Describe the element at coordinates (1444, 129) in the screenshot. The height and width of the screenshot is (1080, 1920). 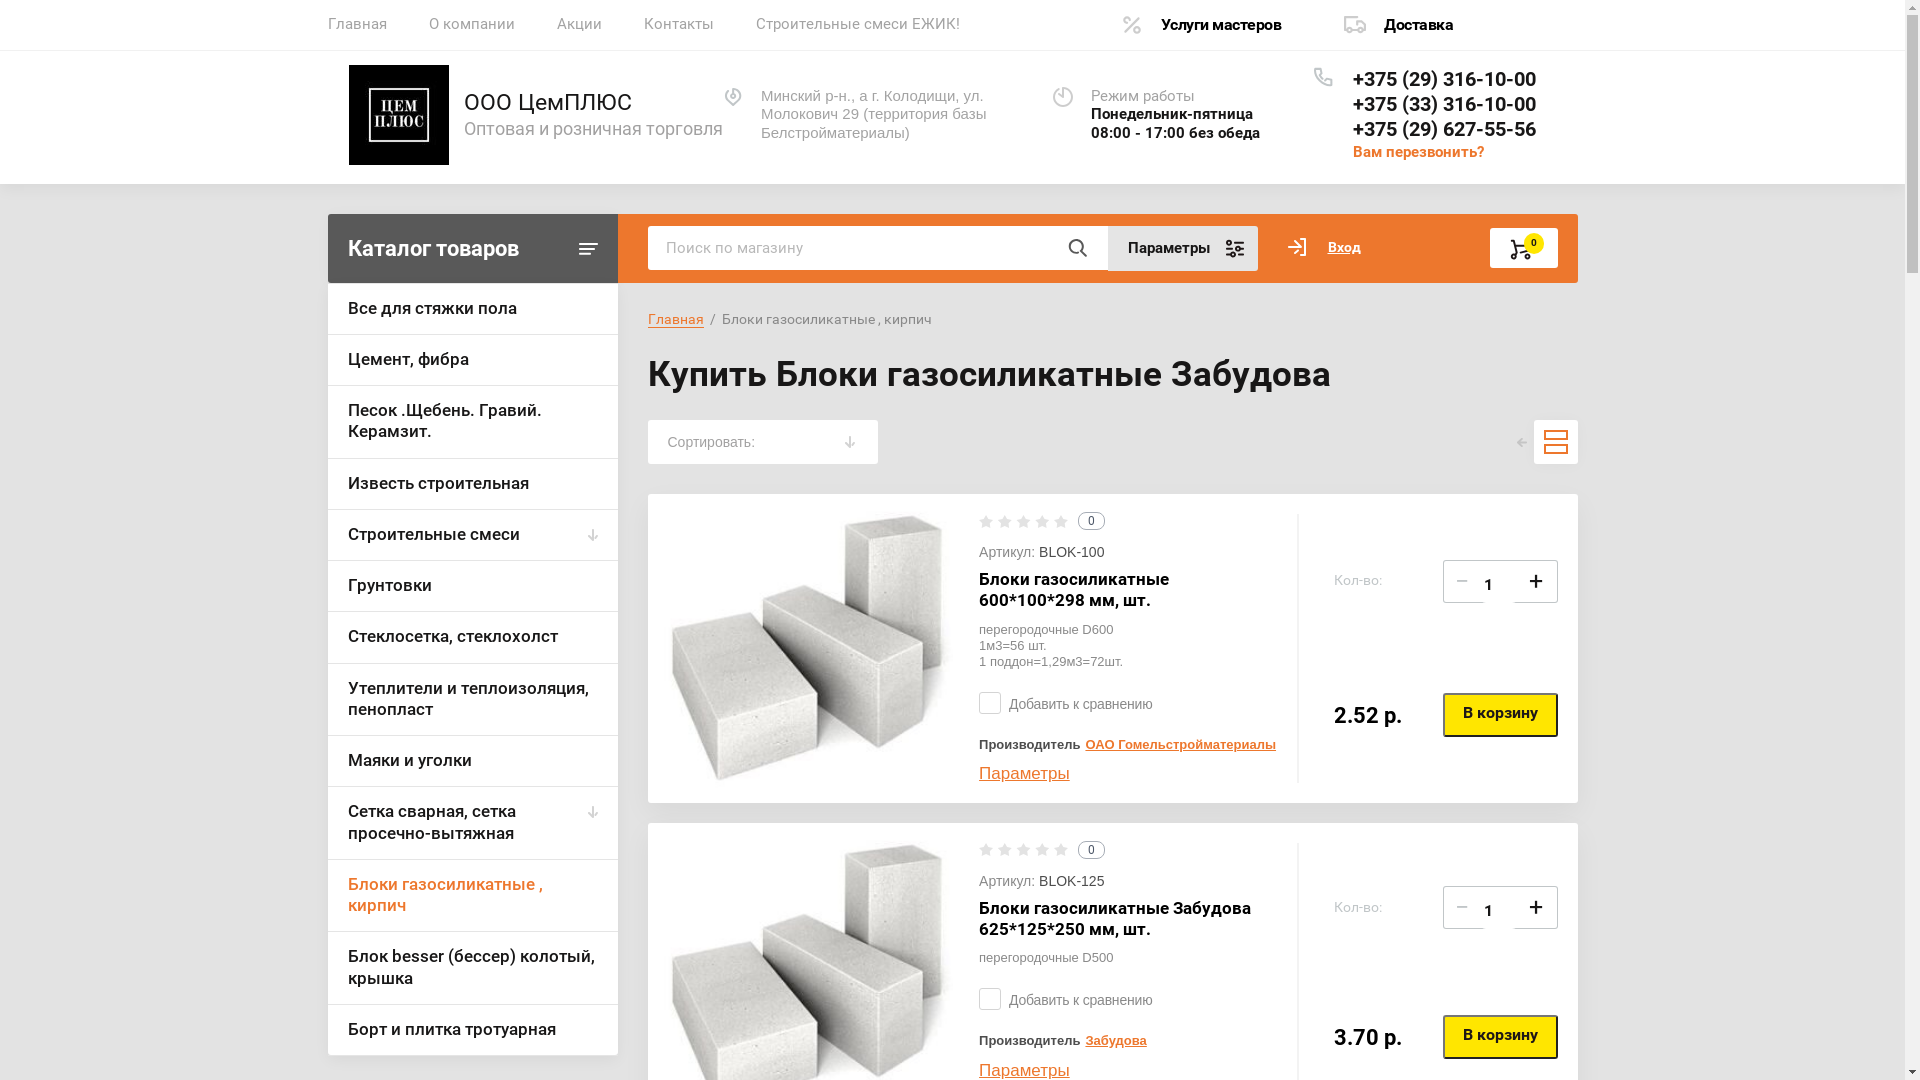
I see `+375 (29) 627-55-56` at that location.